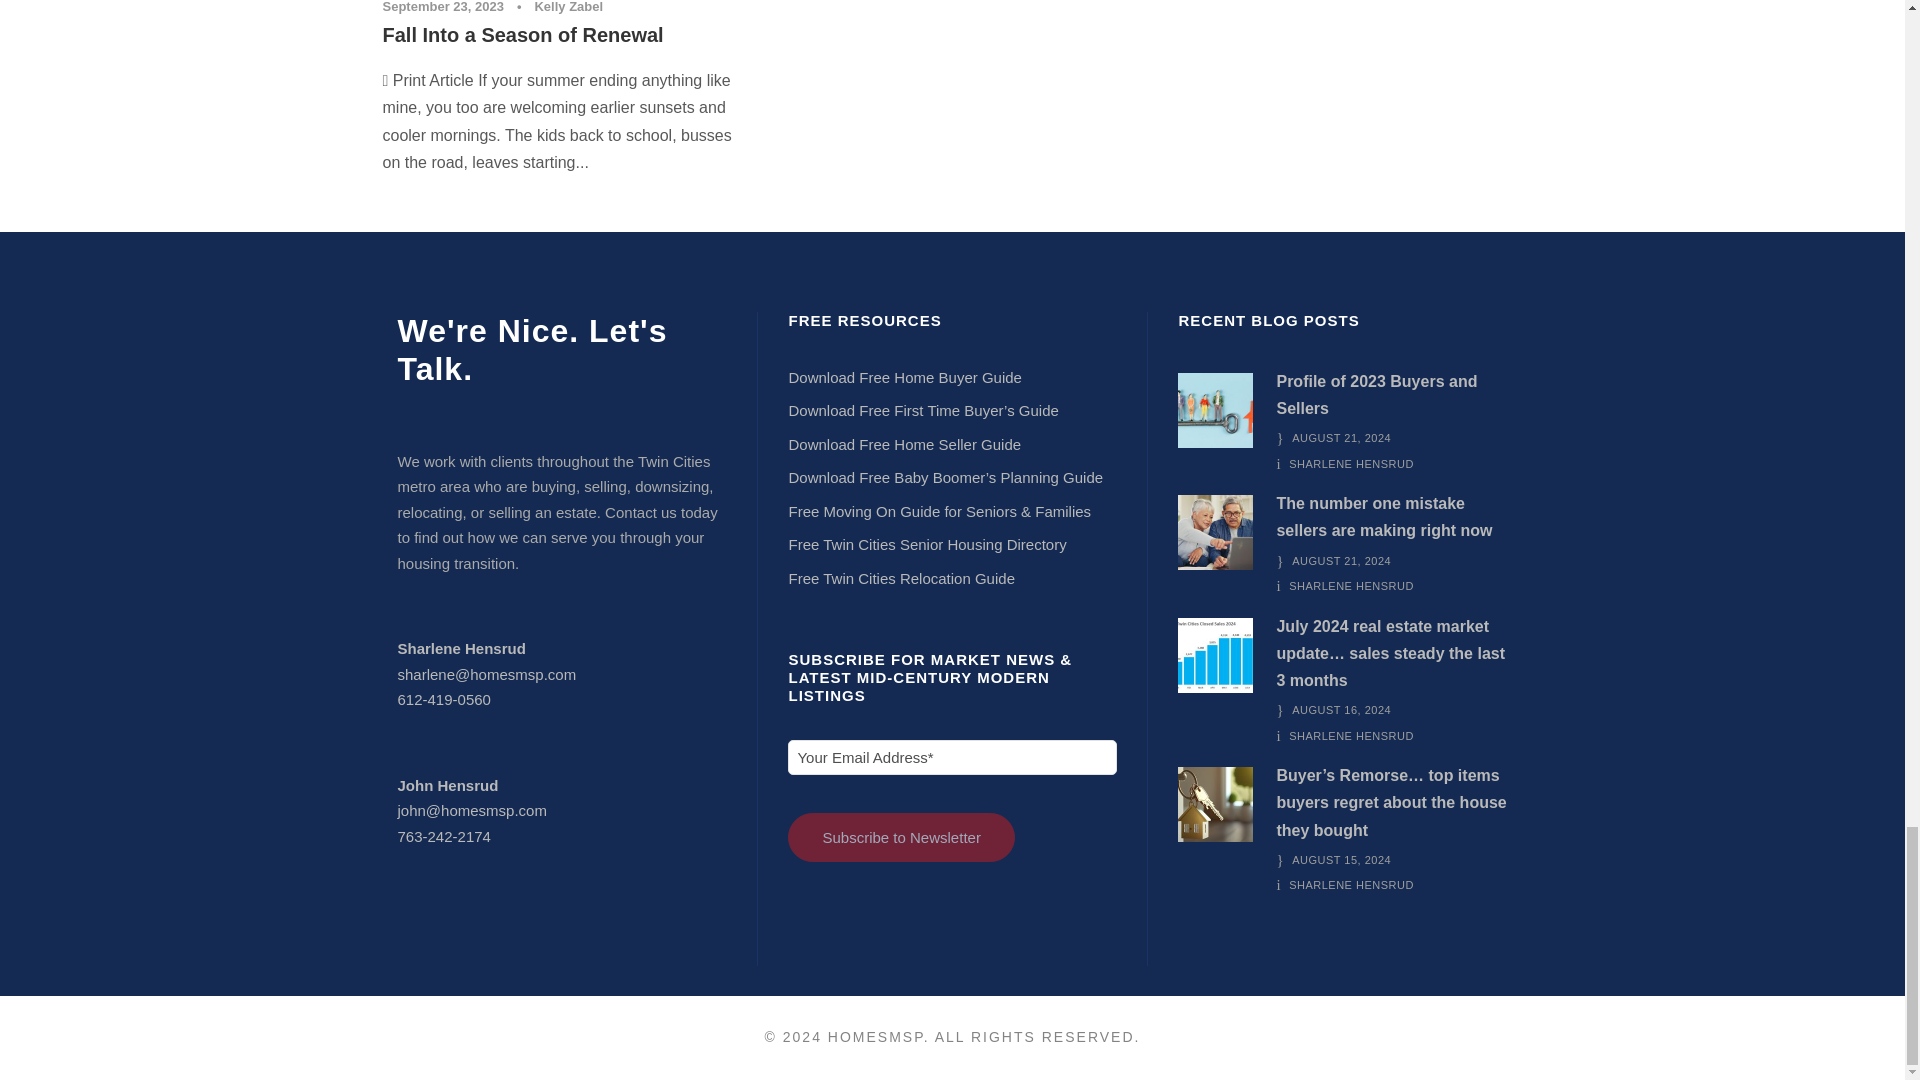 This screenshot has width=1920, height=1080. I want to click on 2024-07-closed sales by month, so click(1216, 655).